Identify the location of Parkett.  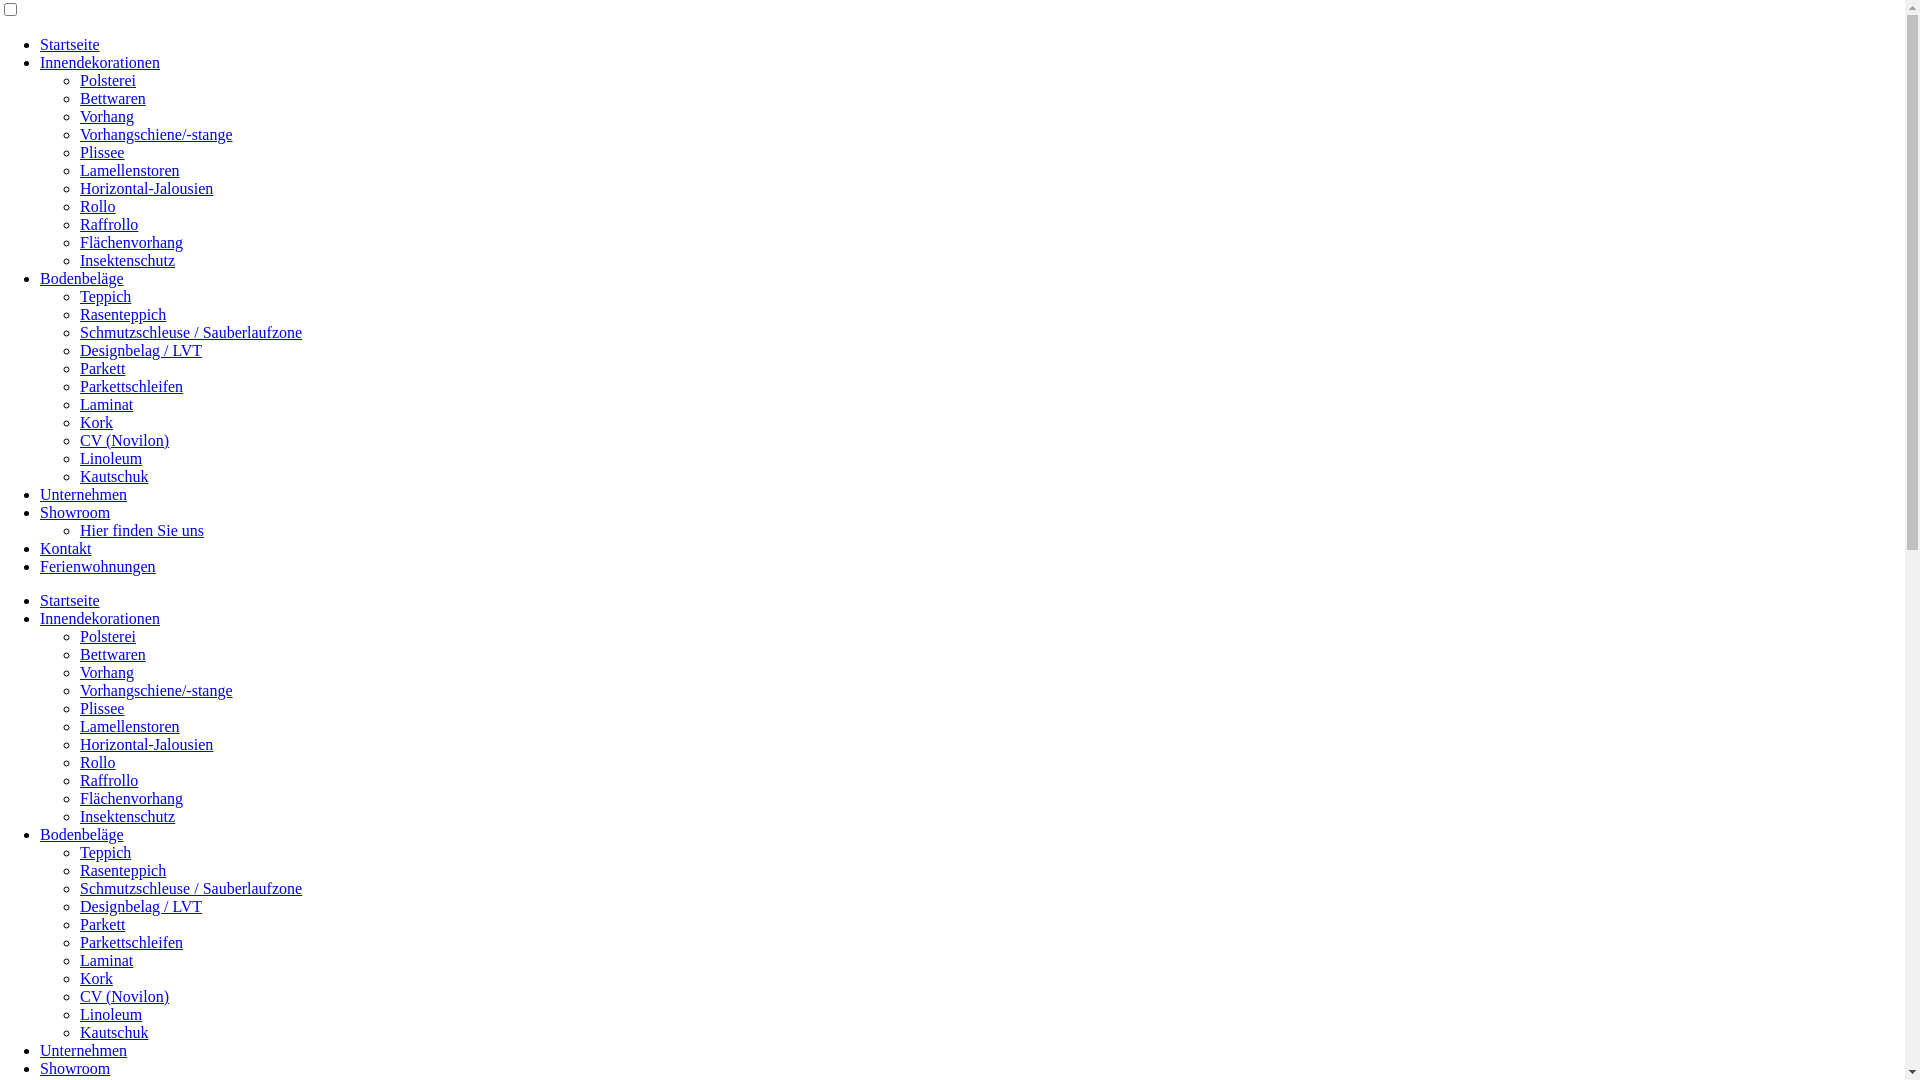
(102, 924).